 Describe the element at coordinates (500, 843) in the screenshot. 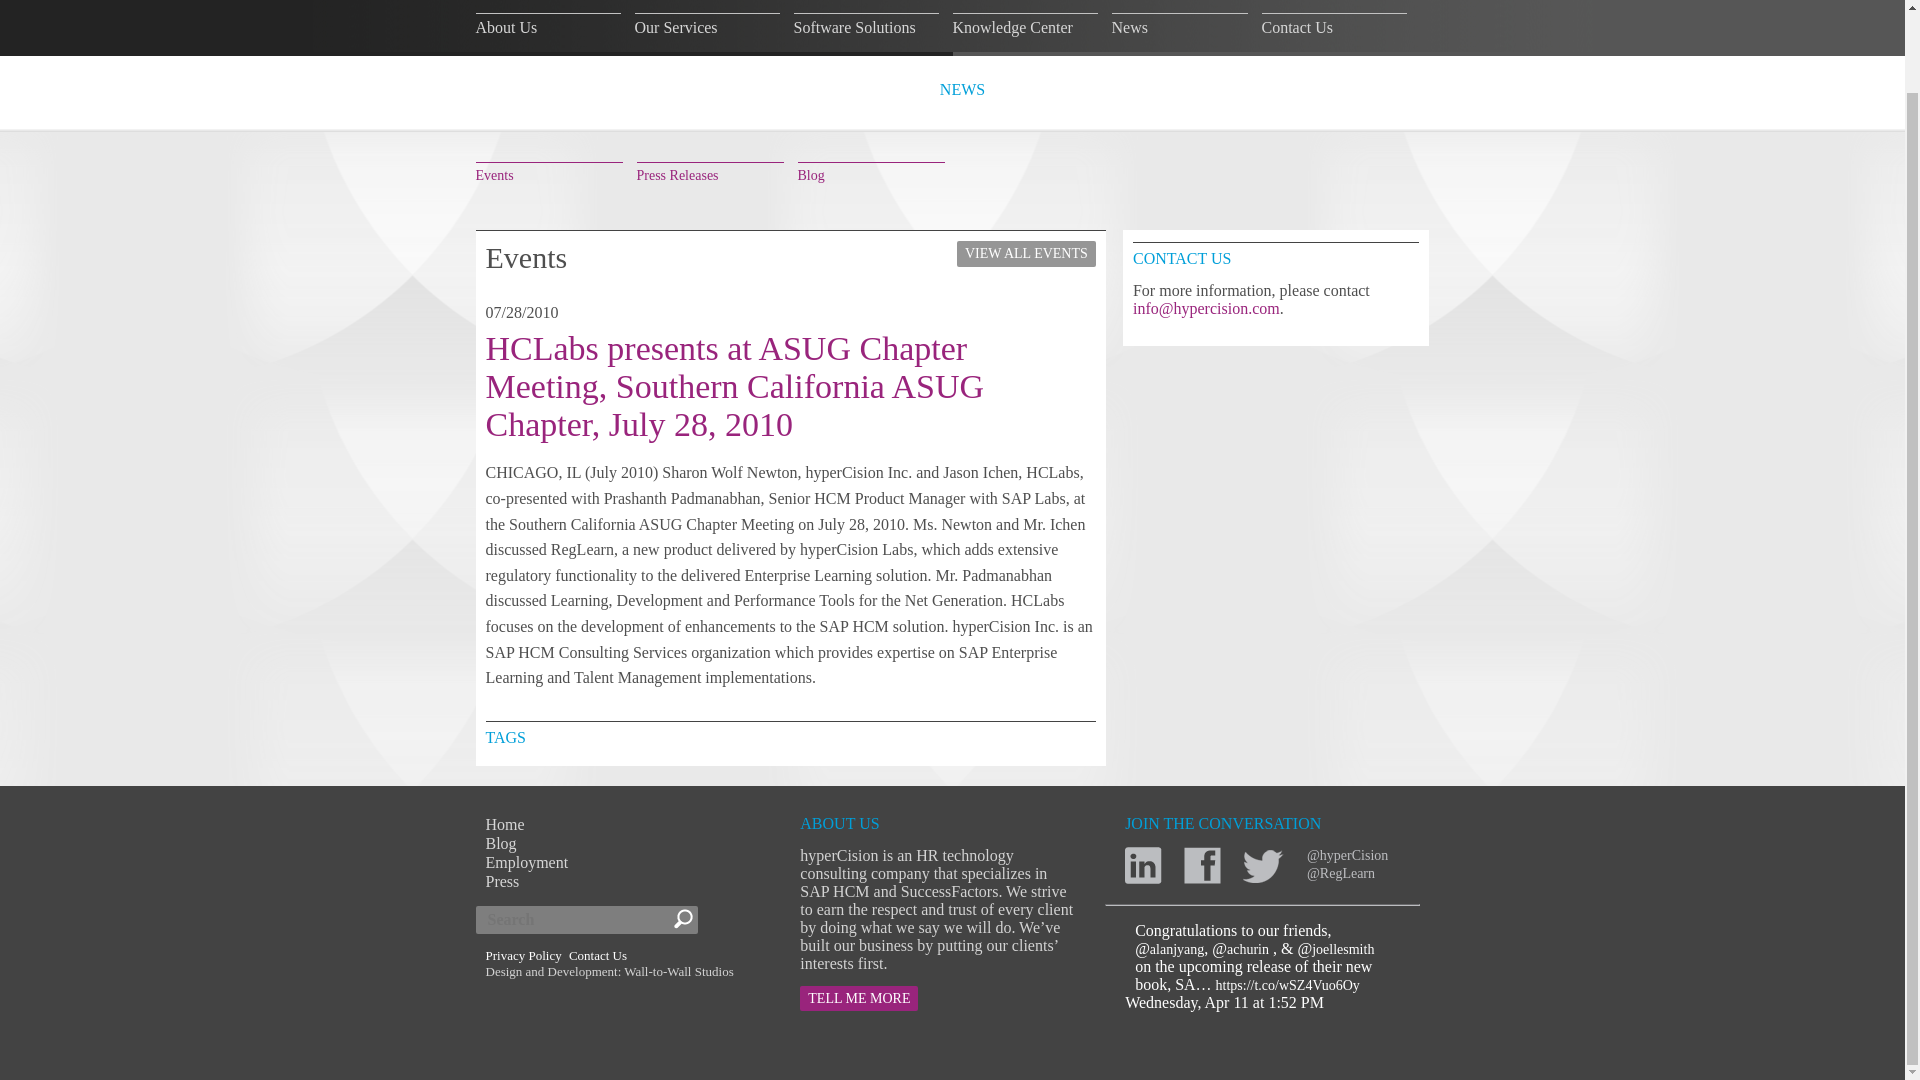

I see `Blog` at that location.